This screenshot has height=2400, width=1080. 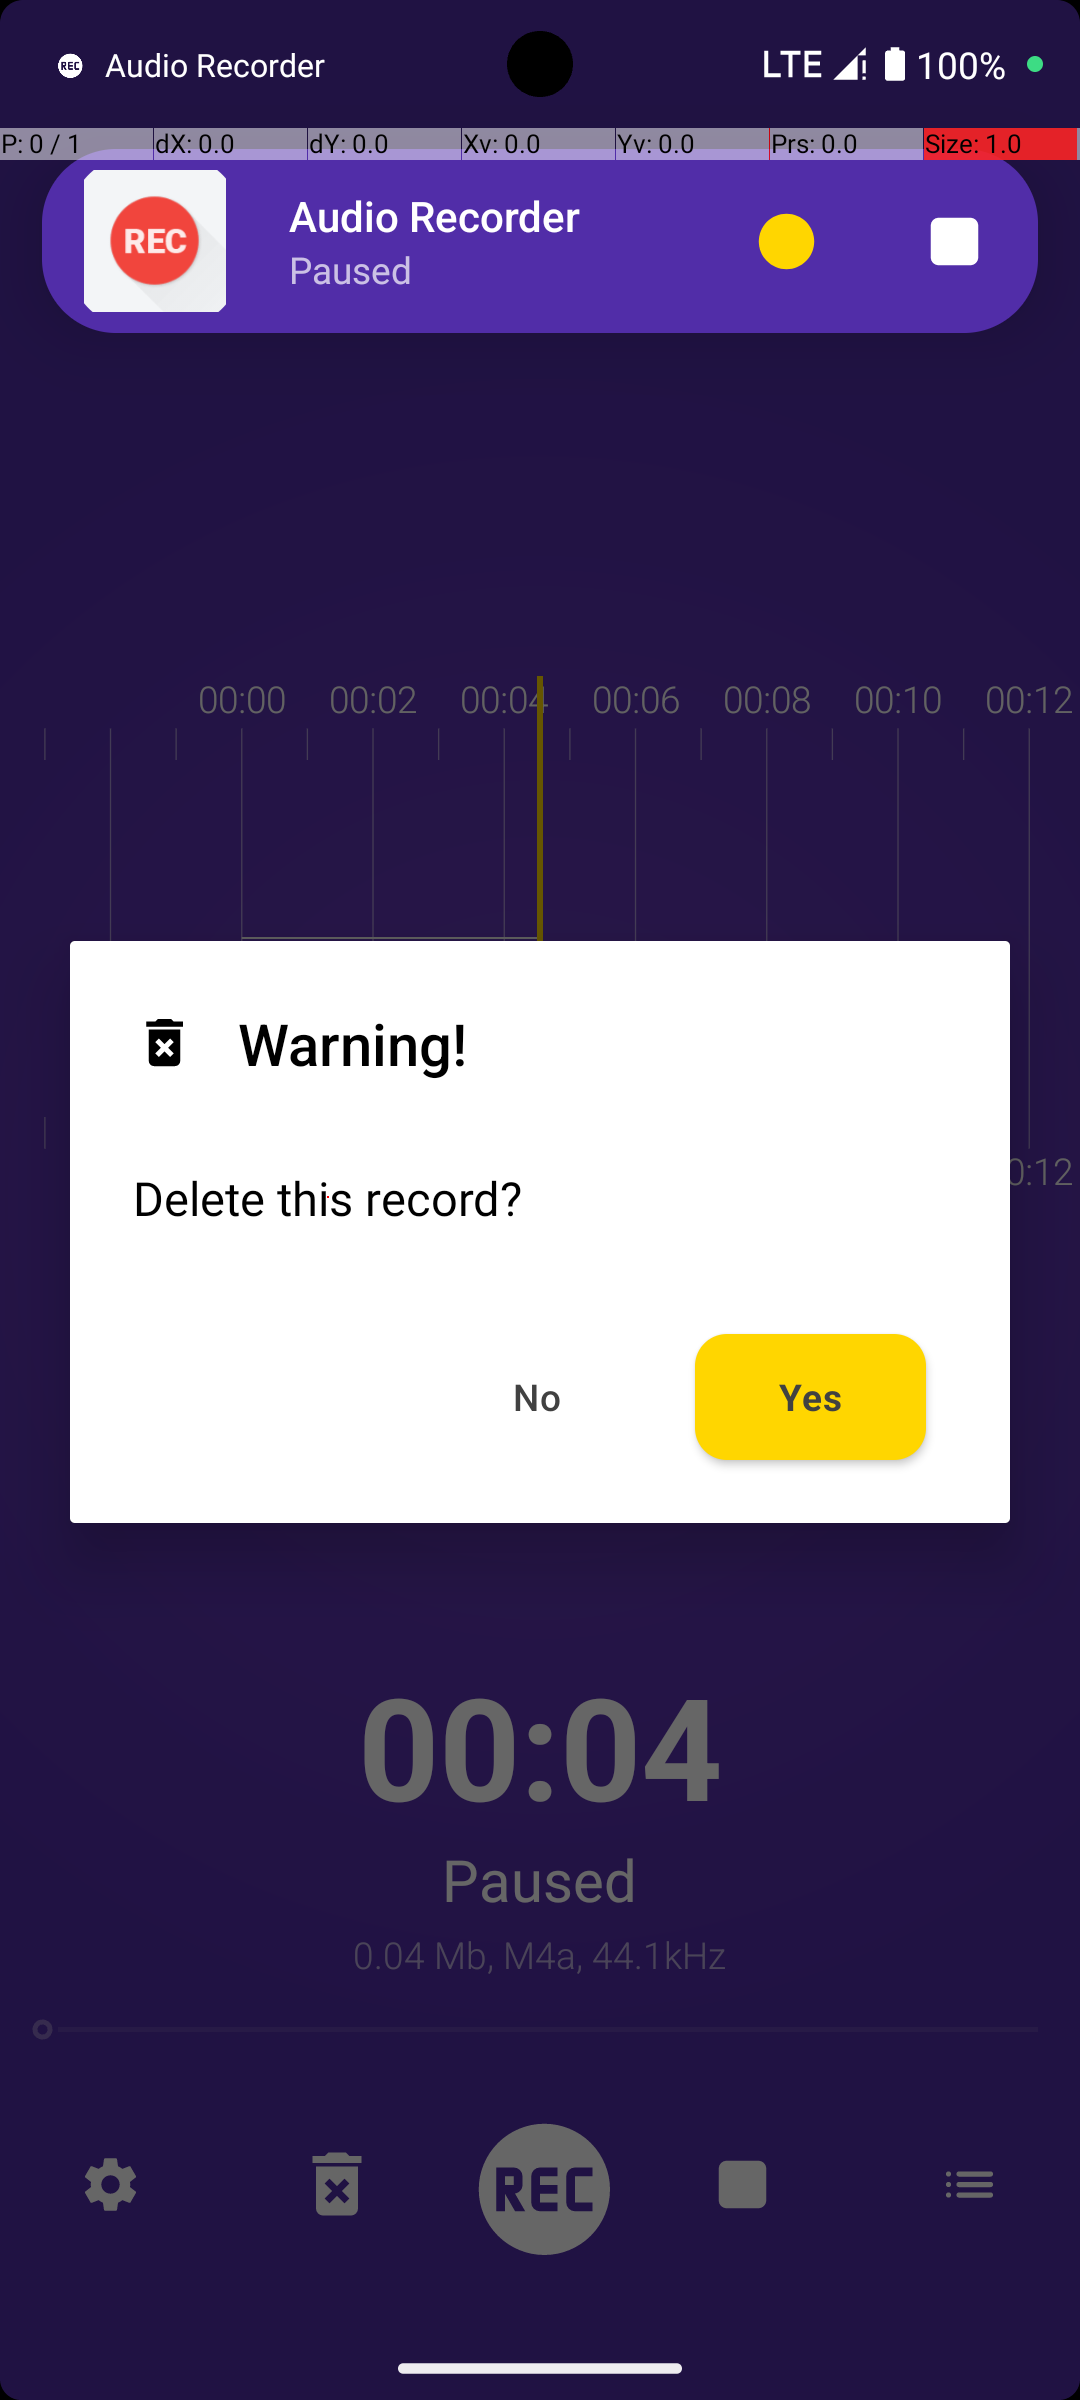 What do you see at coordinates (538, 1396) in the screenshot?
I see `No` at bounding box center [538, 1396].